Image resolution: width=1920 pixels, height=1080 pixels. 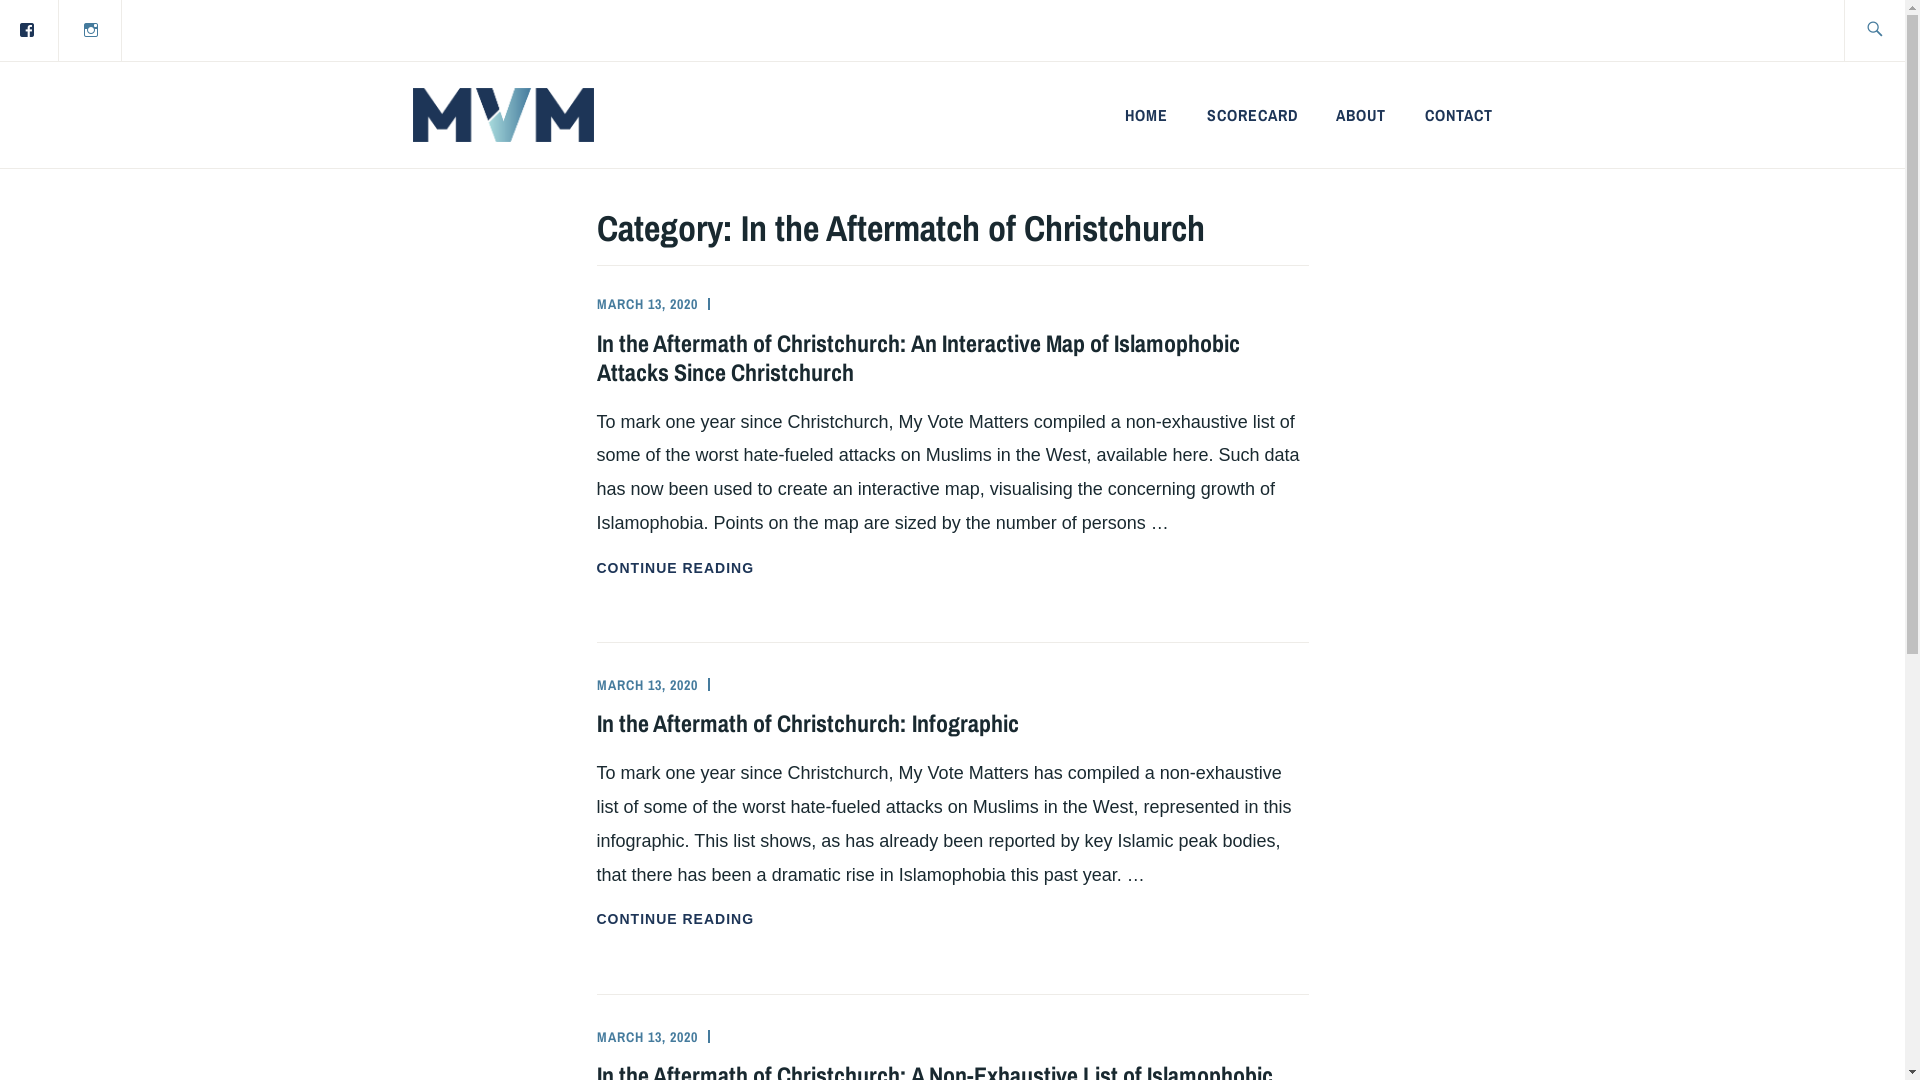 I want to click on In the Aftermath of Christchurch: Infographic, so click(x=806, y=723).